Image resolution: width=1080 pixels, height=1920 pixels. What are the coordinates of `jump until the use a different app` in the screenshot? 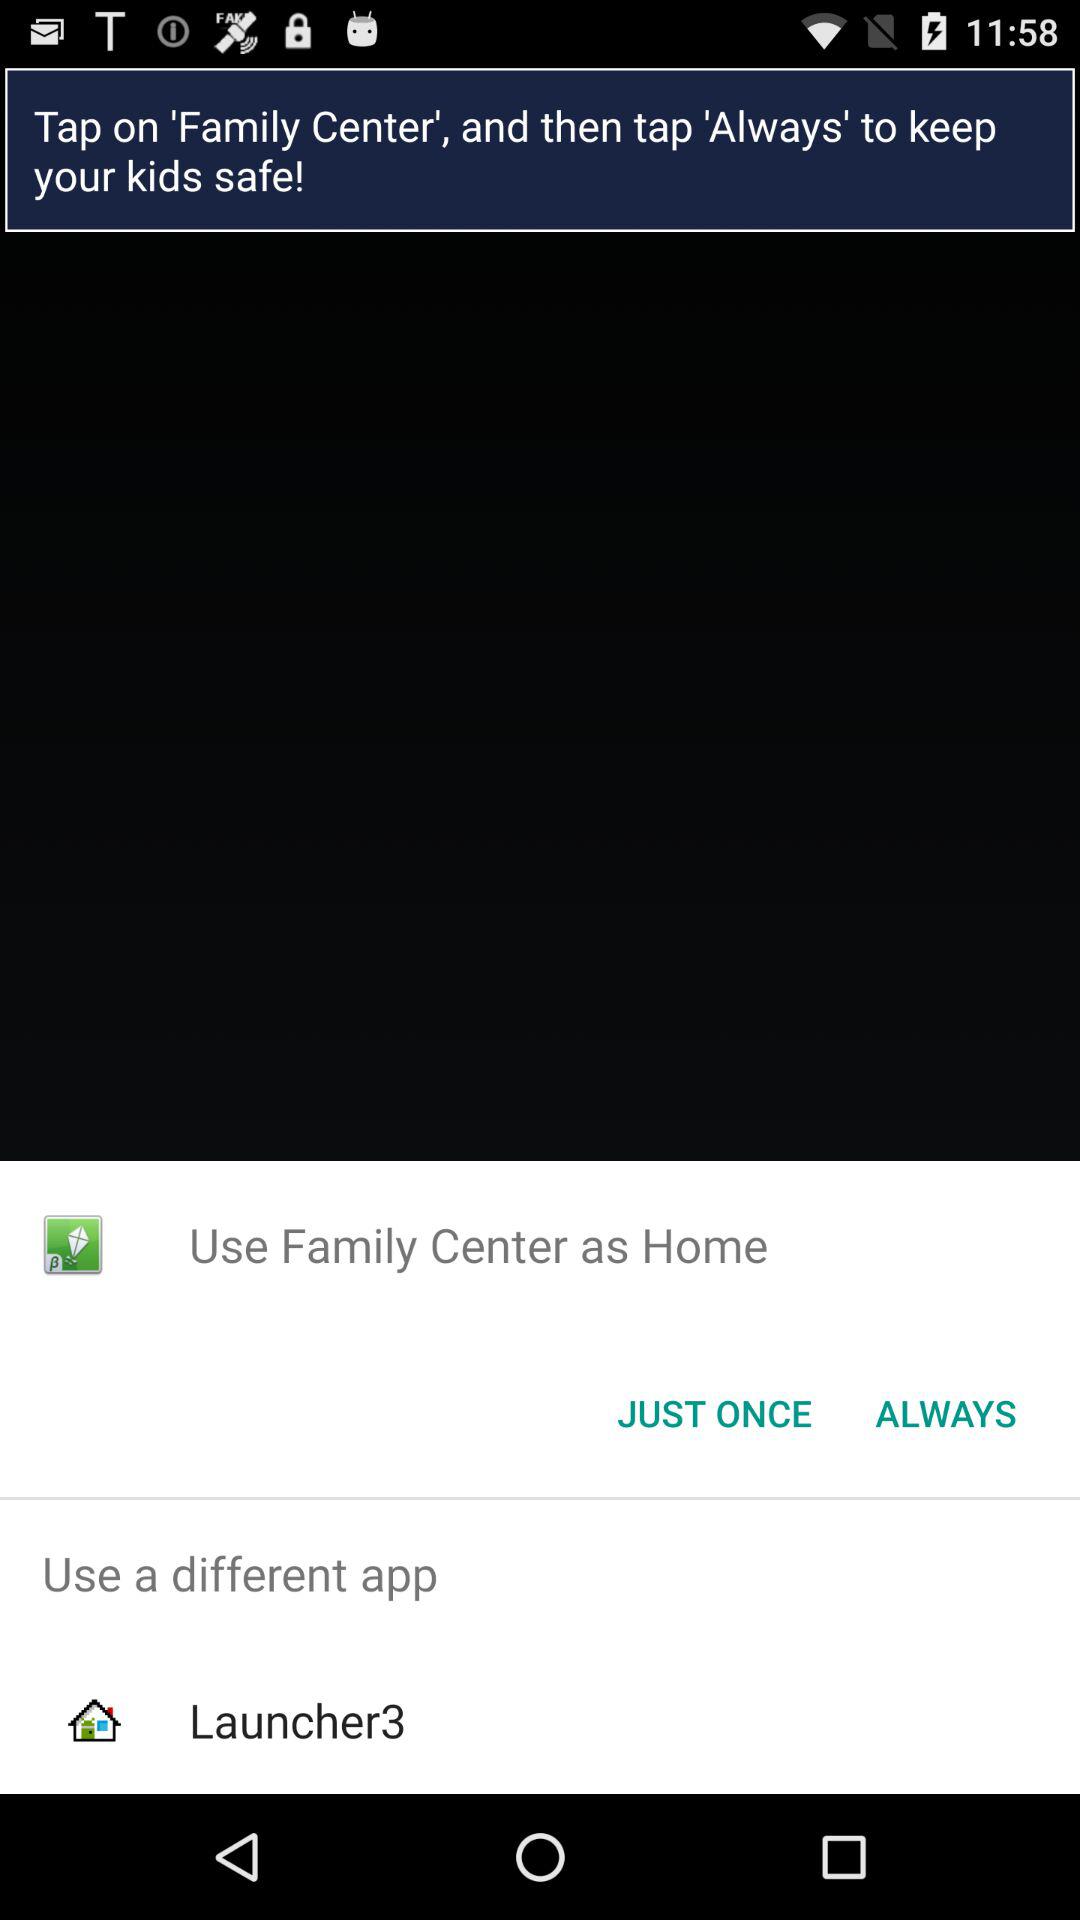 It's located at (540, 1574).